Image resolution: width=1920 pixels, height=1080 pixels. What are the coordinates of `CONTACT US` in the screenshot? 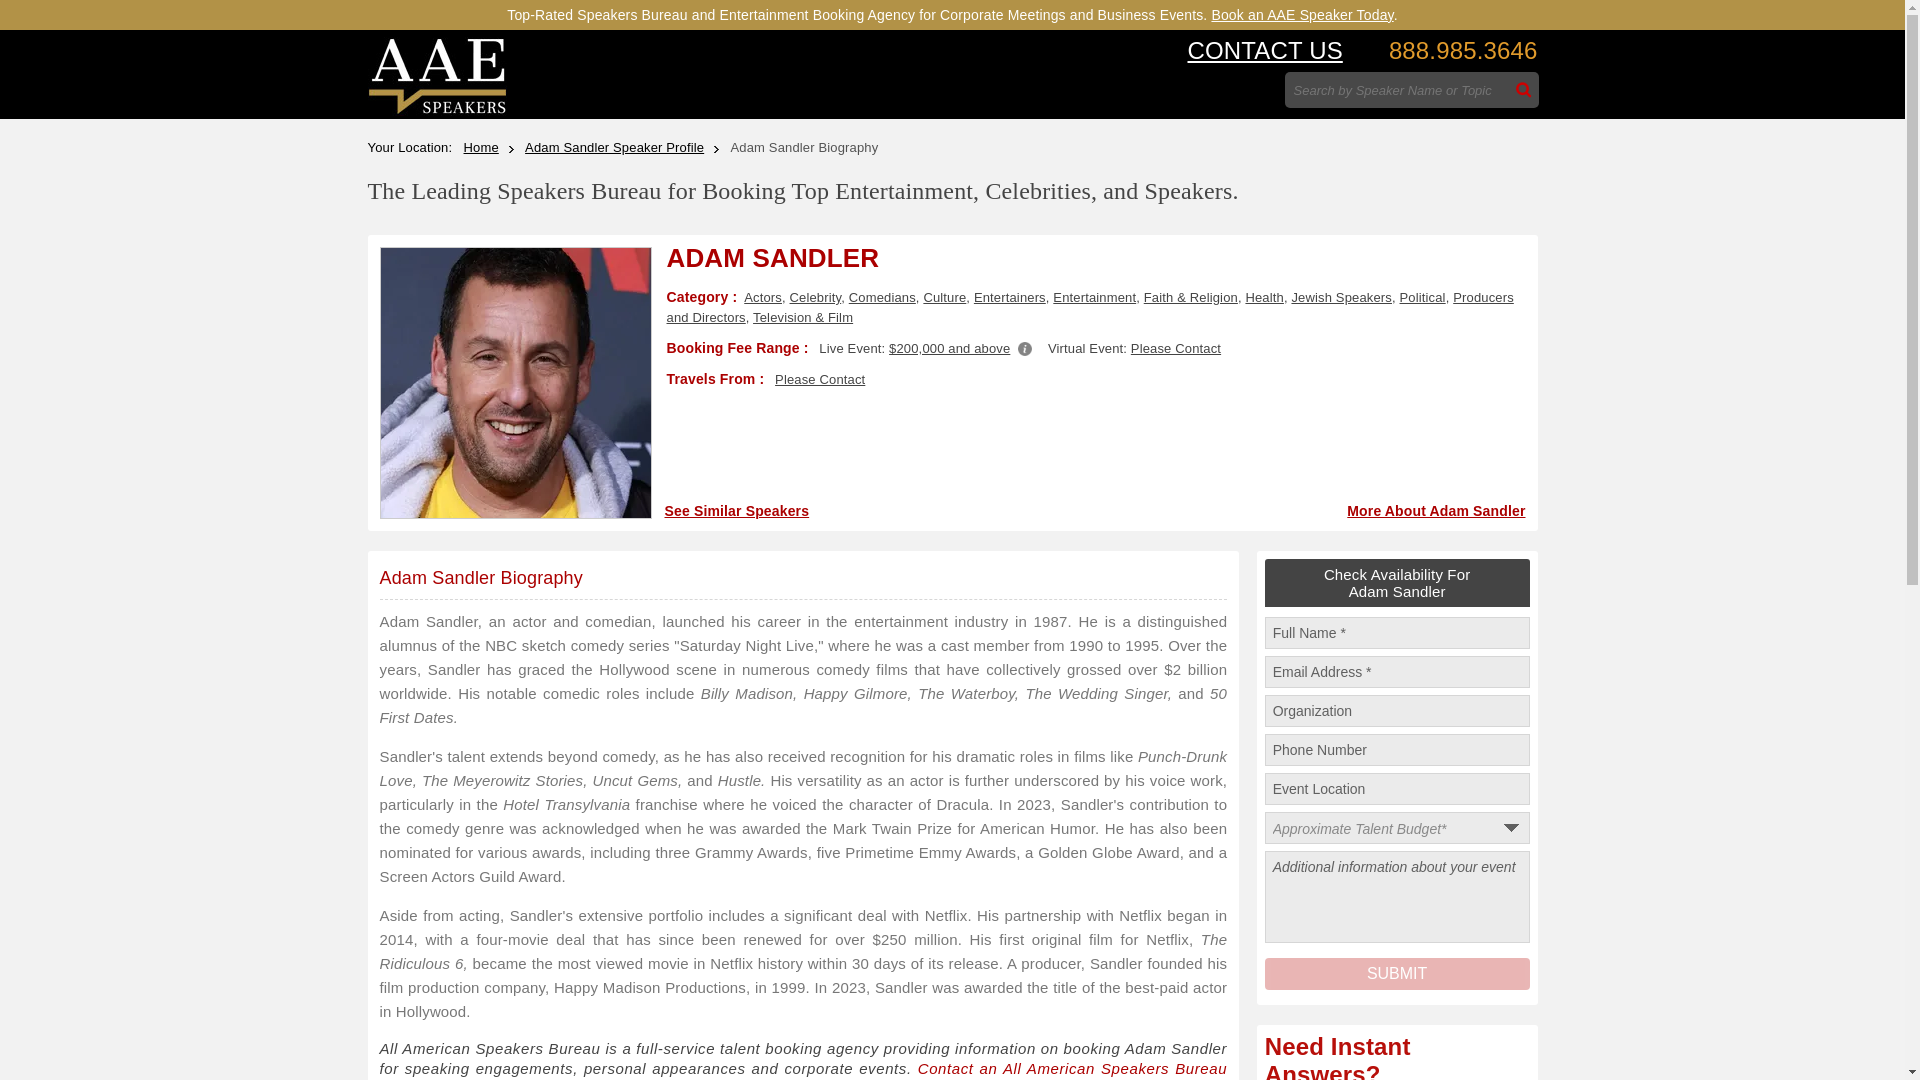 It's located at (1265, 50).